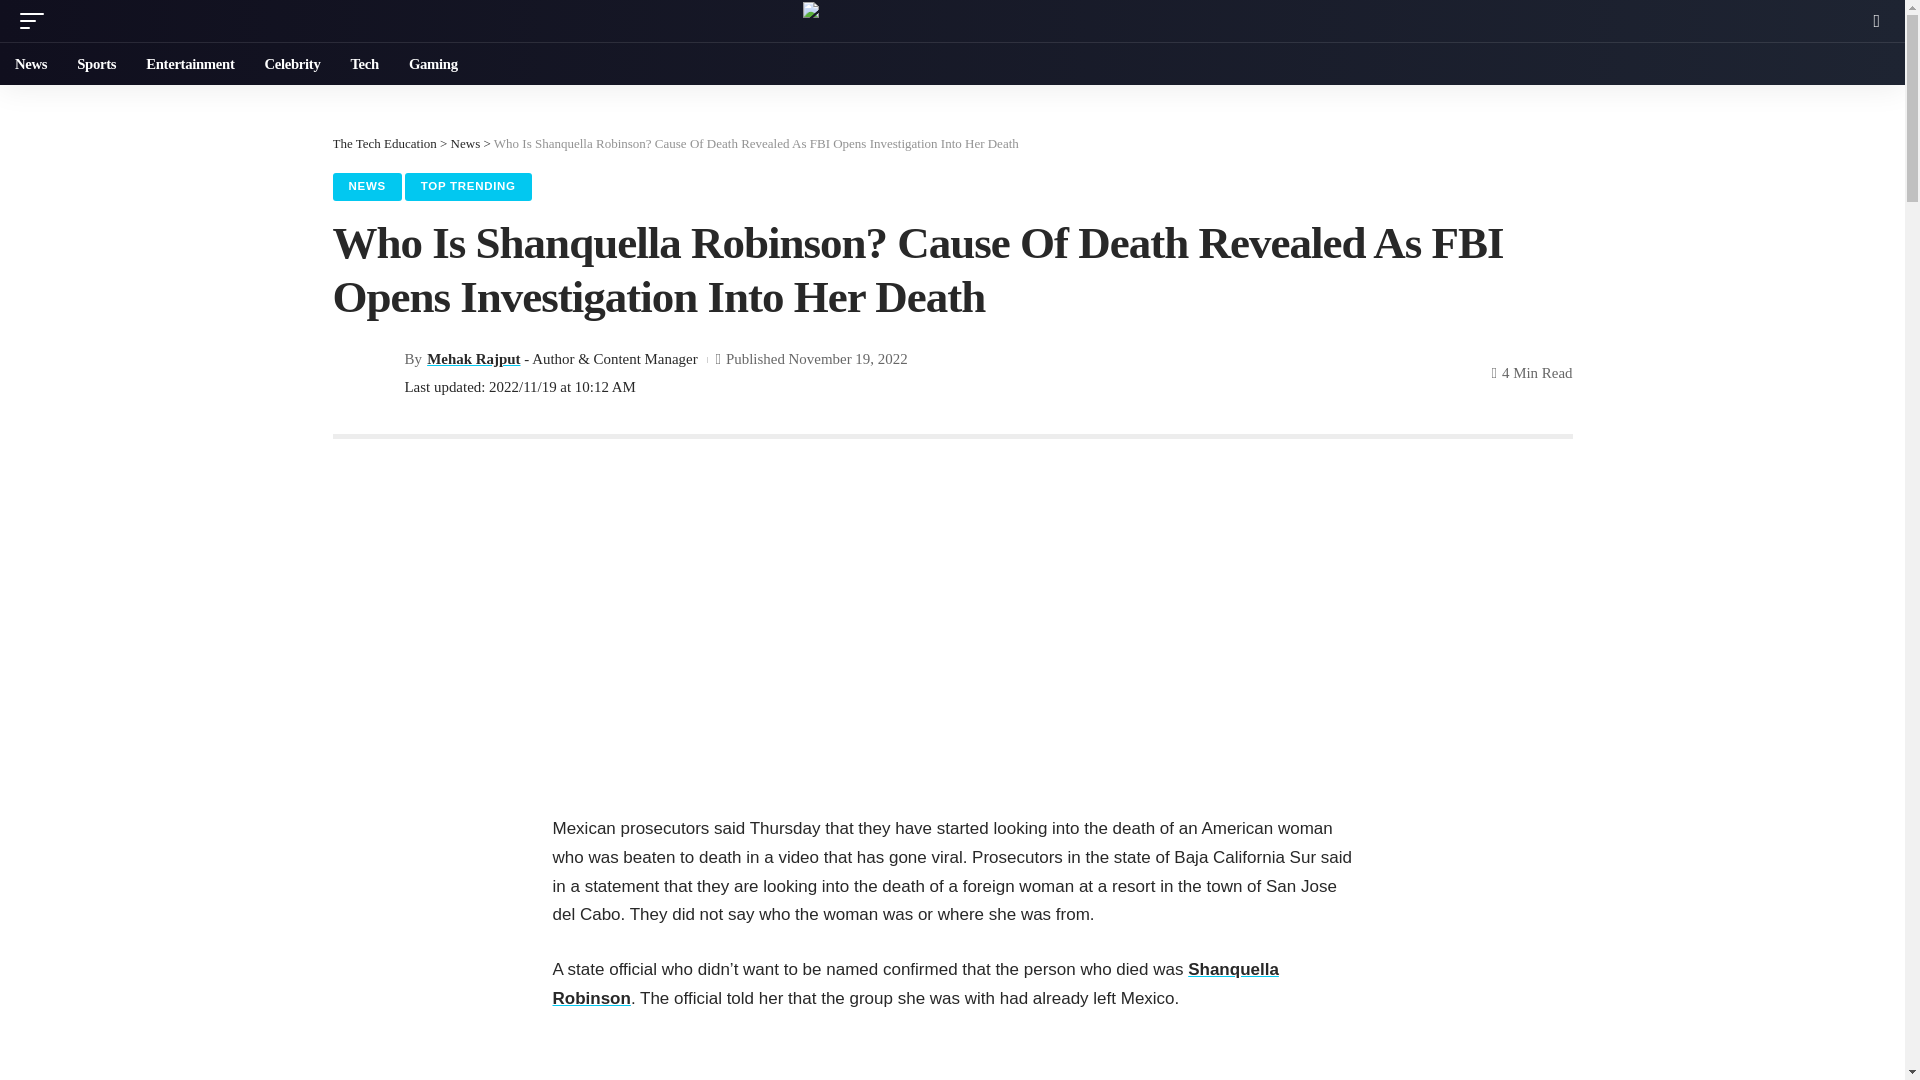 The height and width of the screenshot is (1080, 1920). Describe the element at coordinates (384, 144) in the screenshot. I see `Go to The Tech Education.` at that location.